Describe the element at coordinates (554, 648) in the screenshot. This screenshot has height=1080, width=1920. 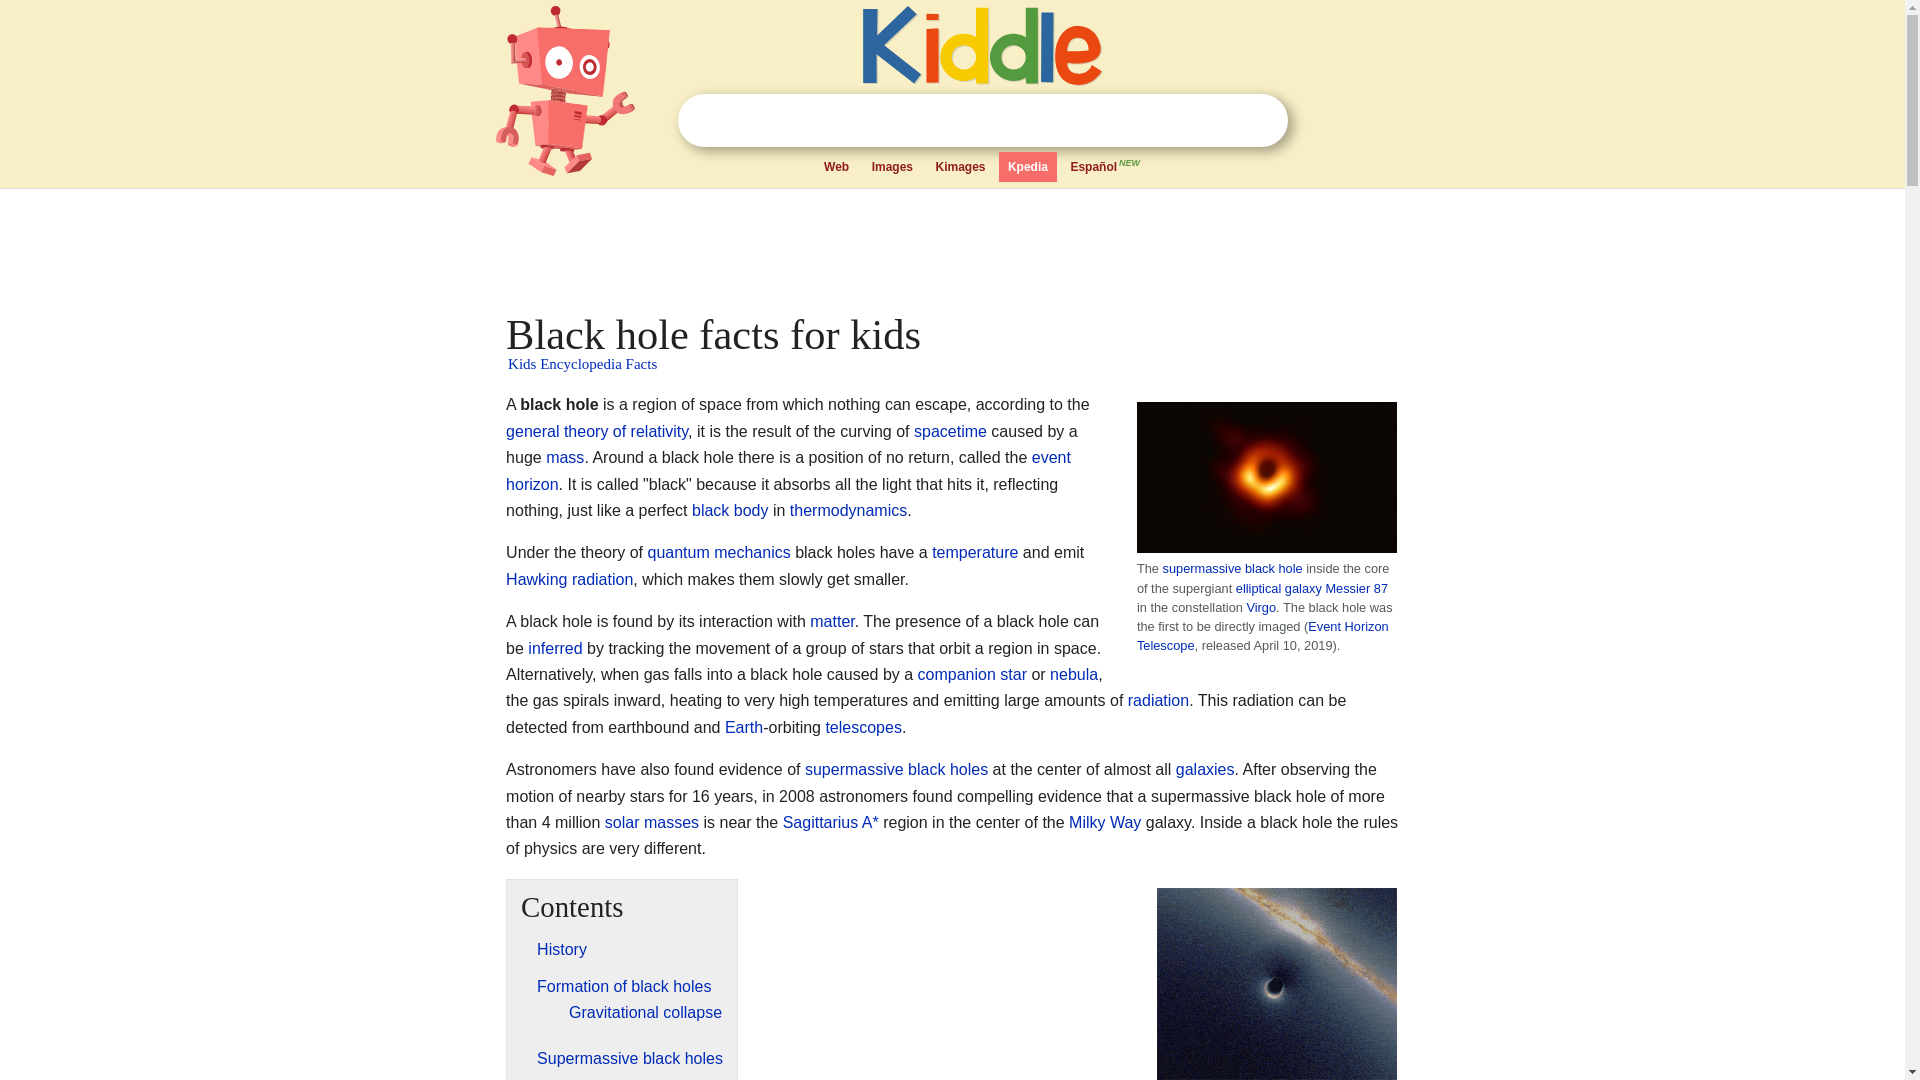
I see `Implication and inference` at that location.